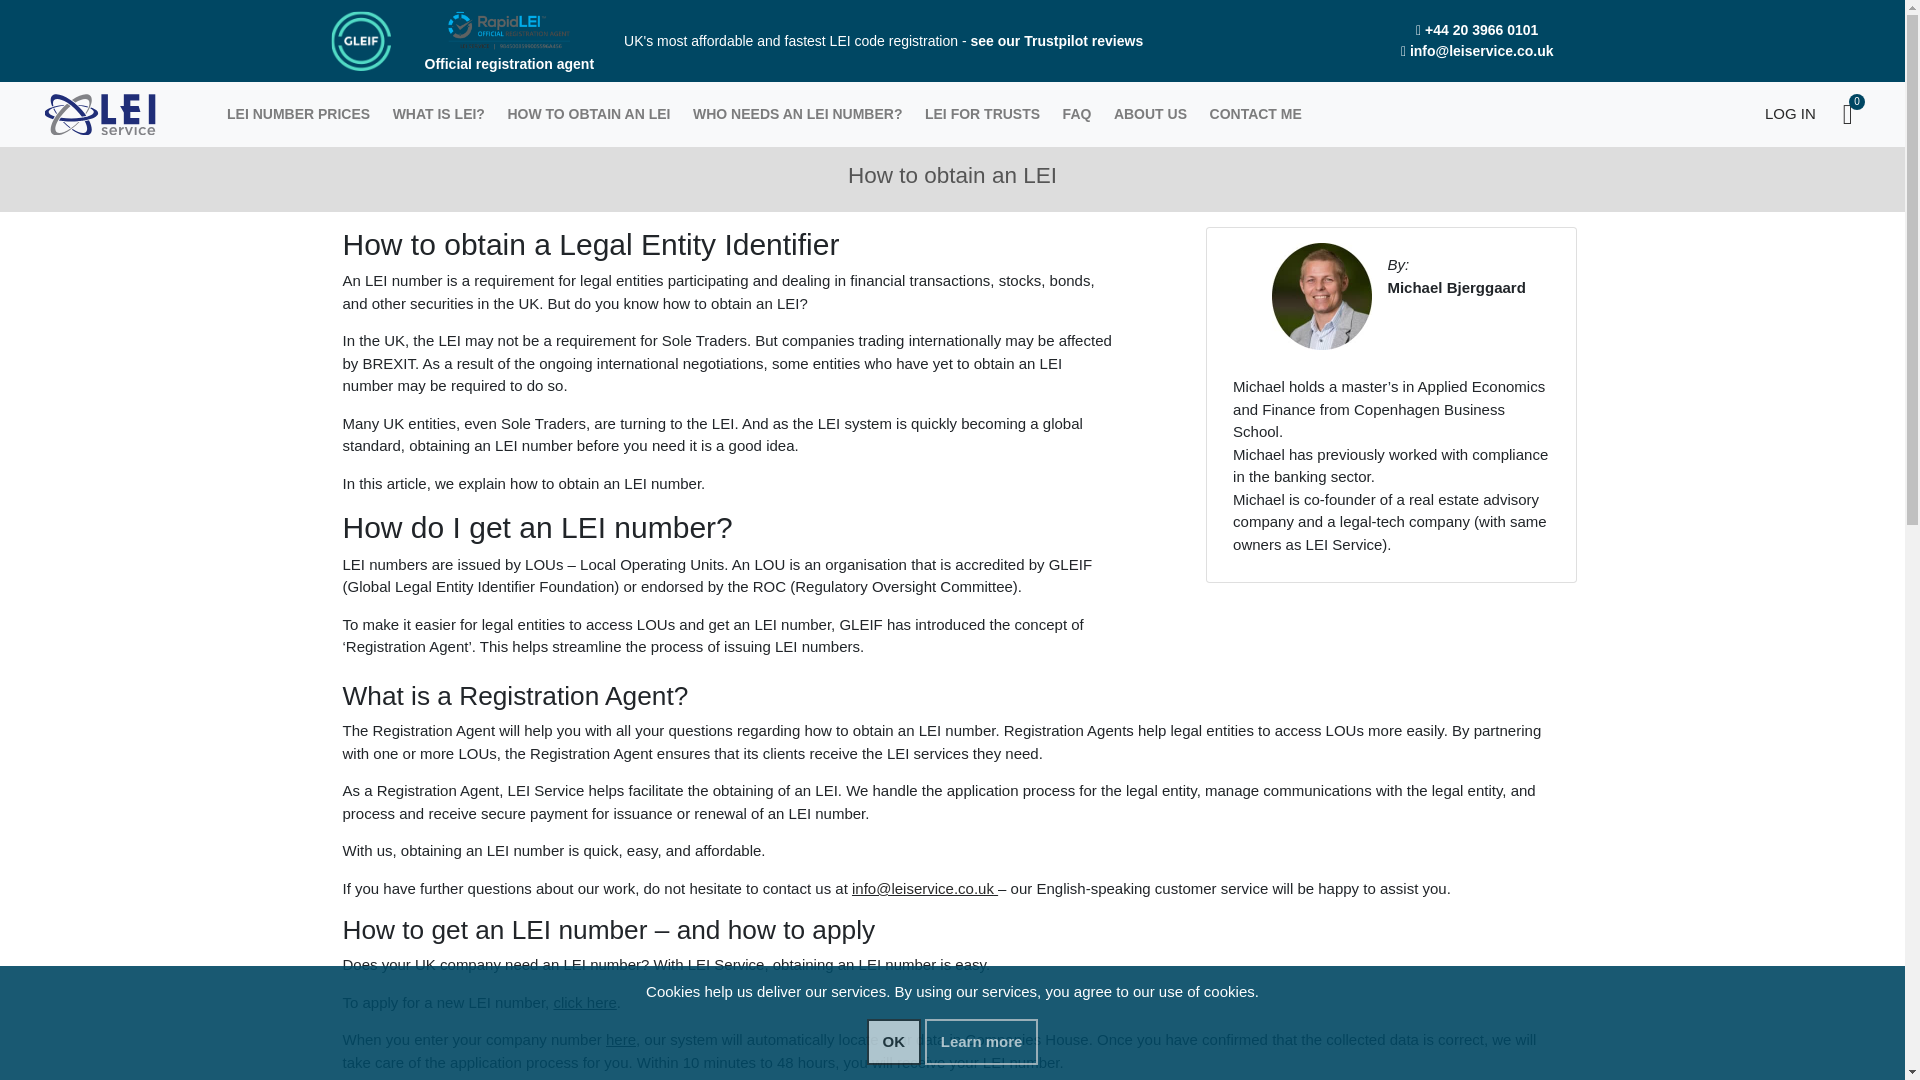  I want to click on LEI NUMBER PRICES, so click(299, 114).